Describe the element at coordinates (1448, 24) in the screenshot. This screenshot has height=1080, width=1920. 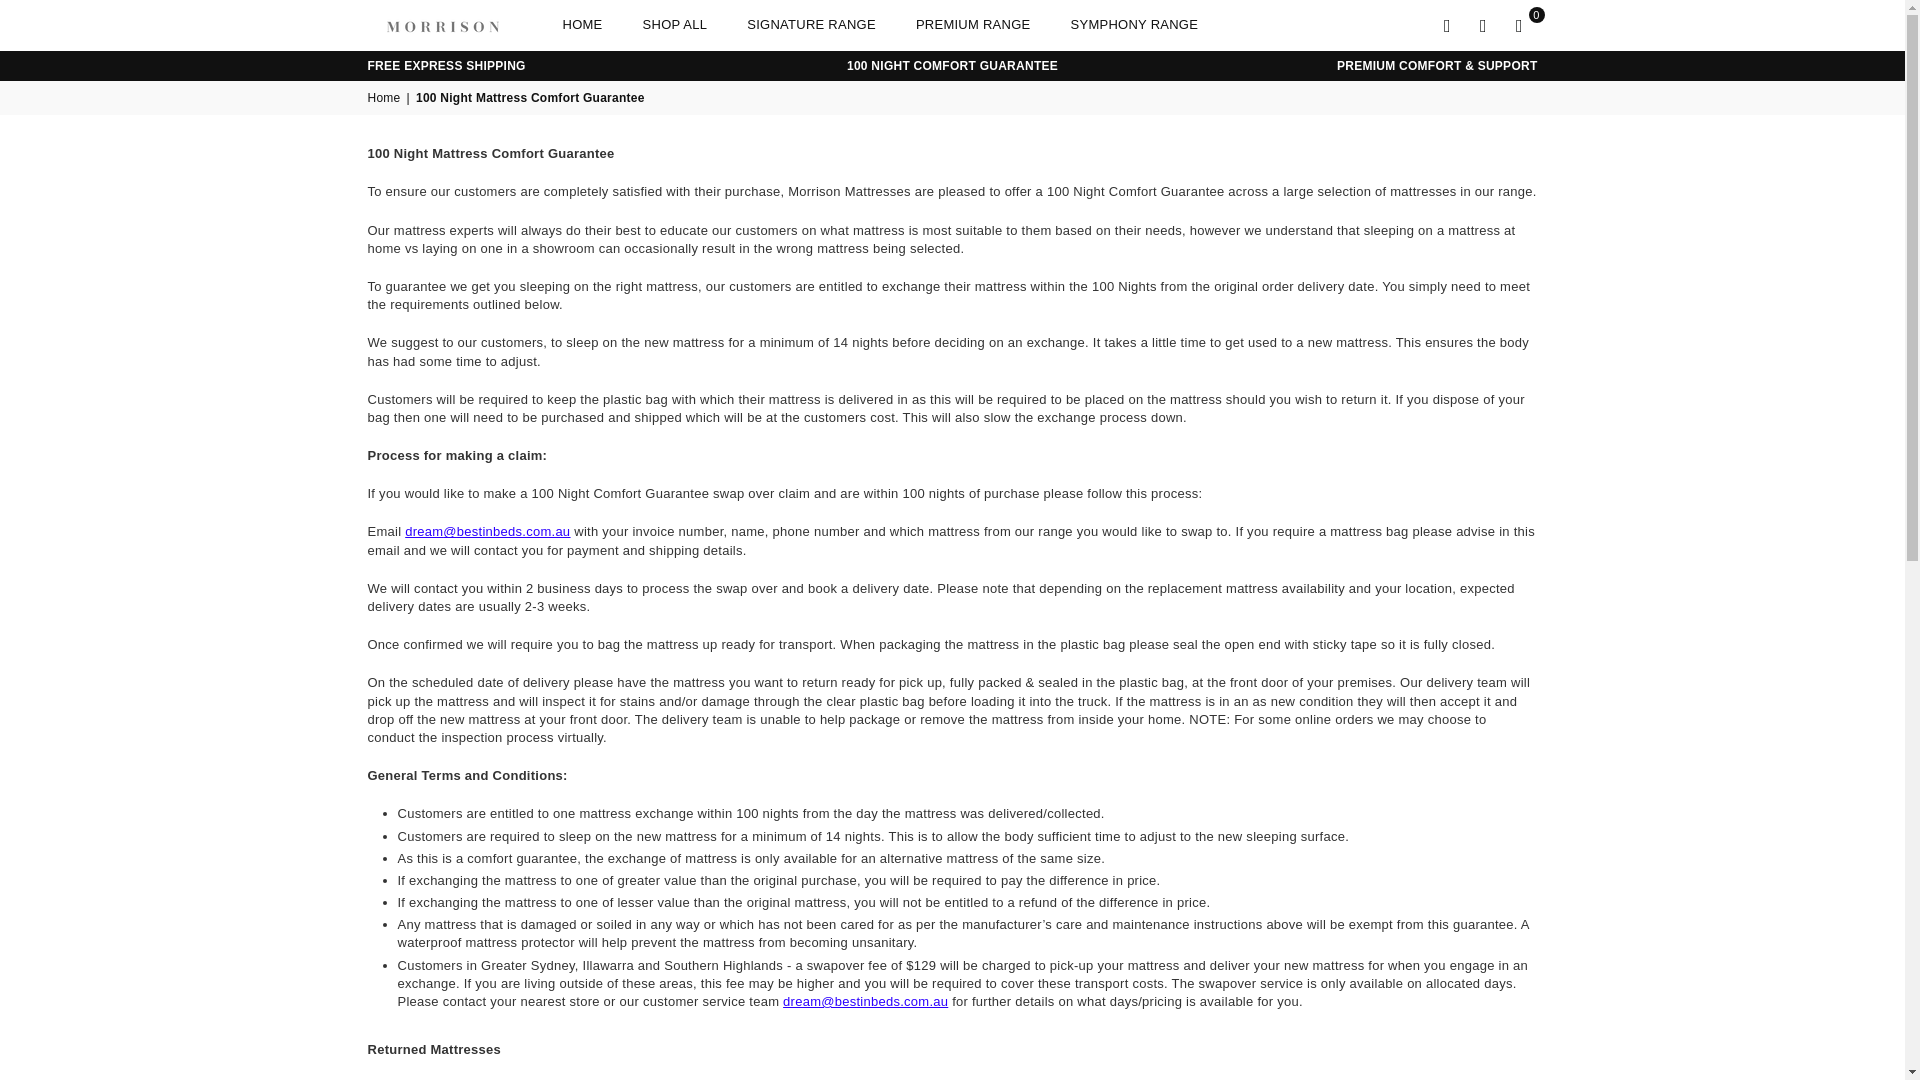
I see `Search` at that location.